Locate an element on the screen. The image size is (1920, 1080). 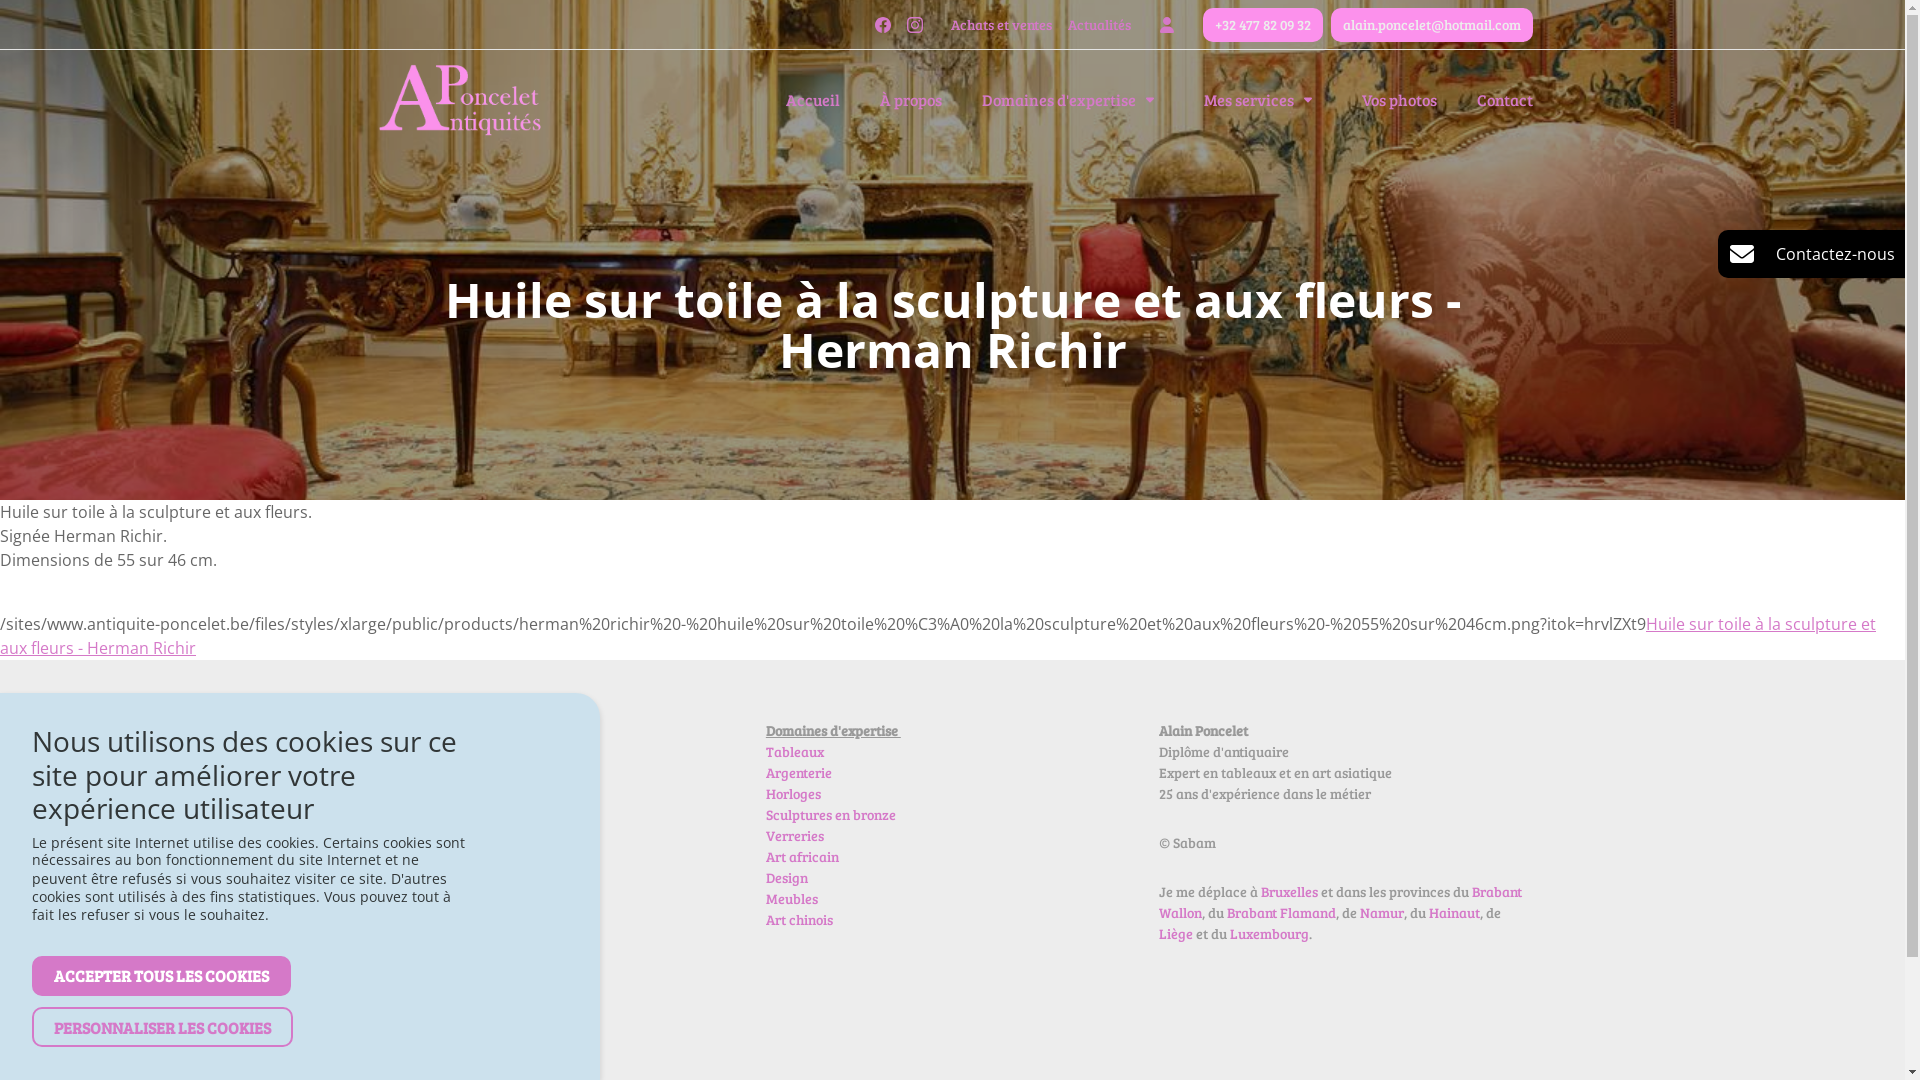
Brabant Flamand is located at coordinates (1282, 912).